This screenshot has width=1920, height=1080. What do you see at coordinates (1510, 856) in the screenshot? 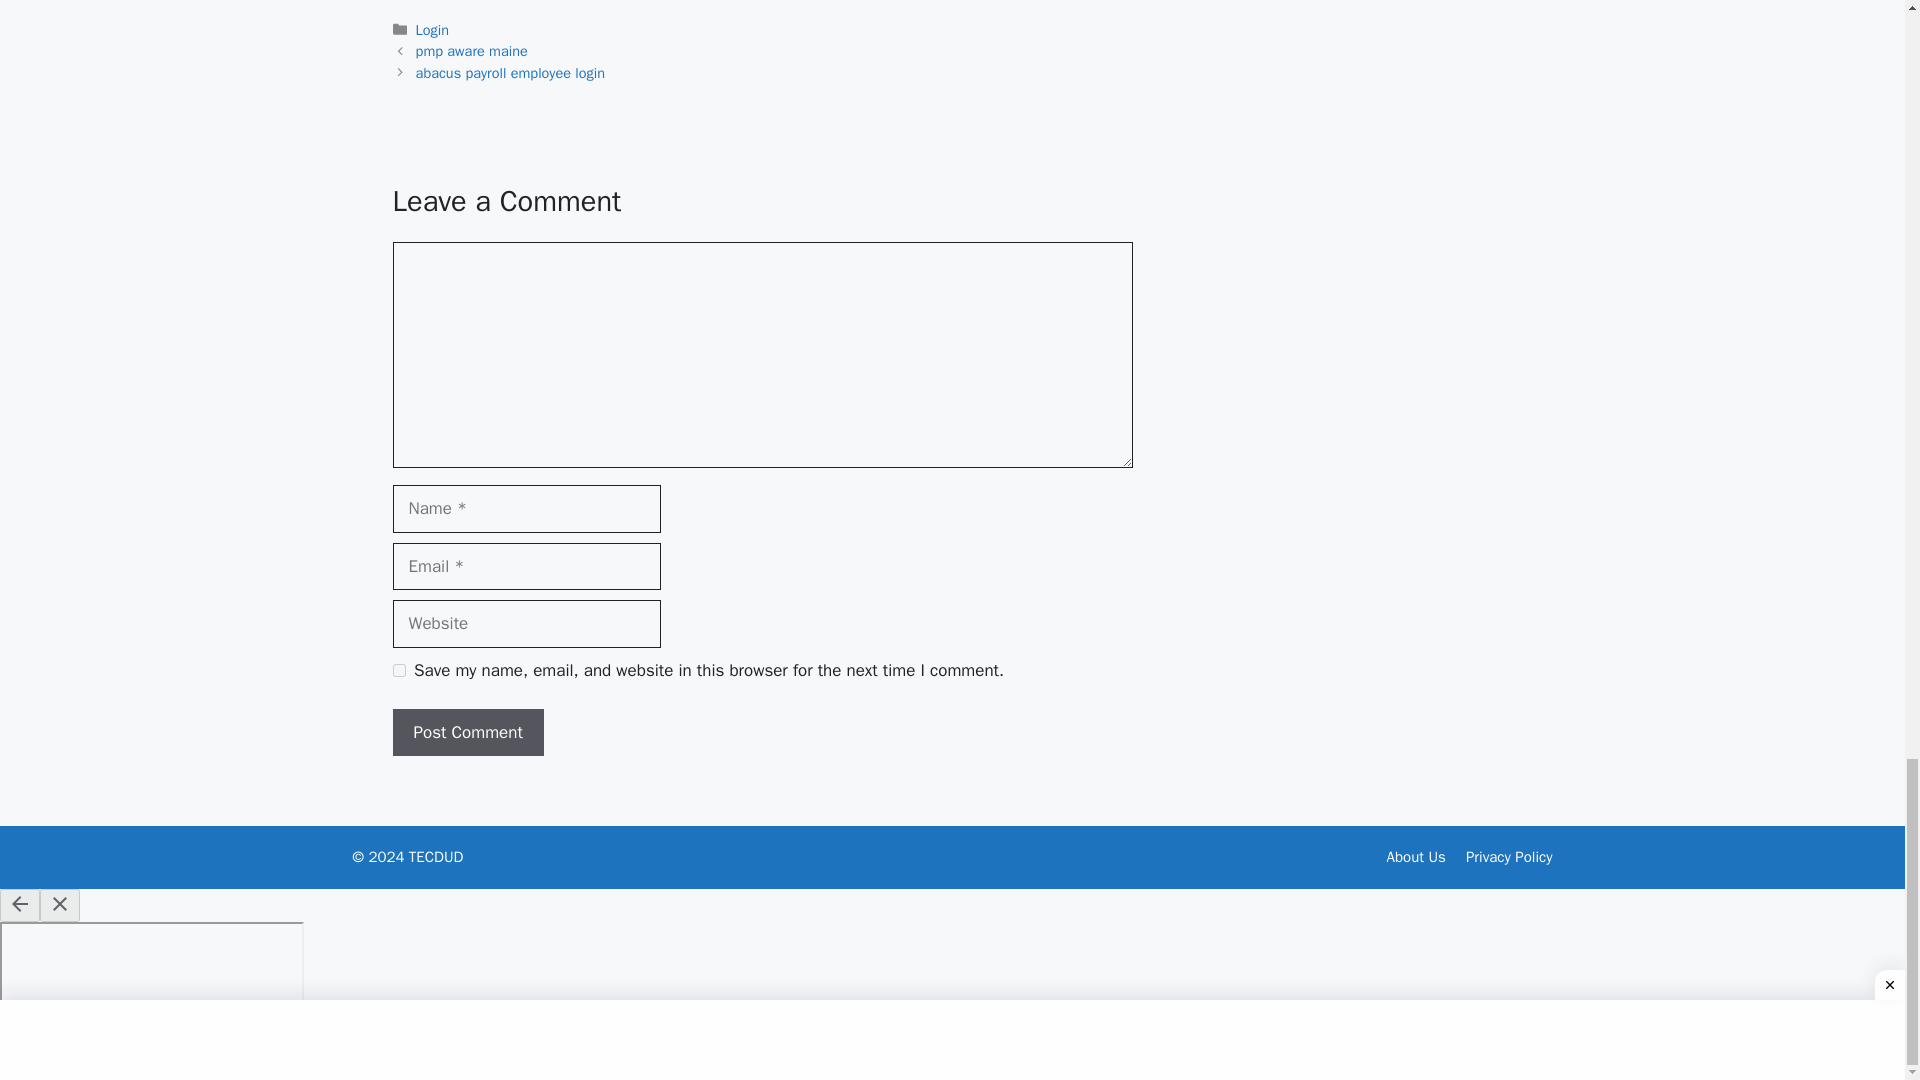
I see `Privacy Policy` at bounding box center [1510, 856].